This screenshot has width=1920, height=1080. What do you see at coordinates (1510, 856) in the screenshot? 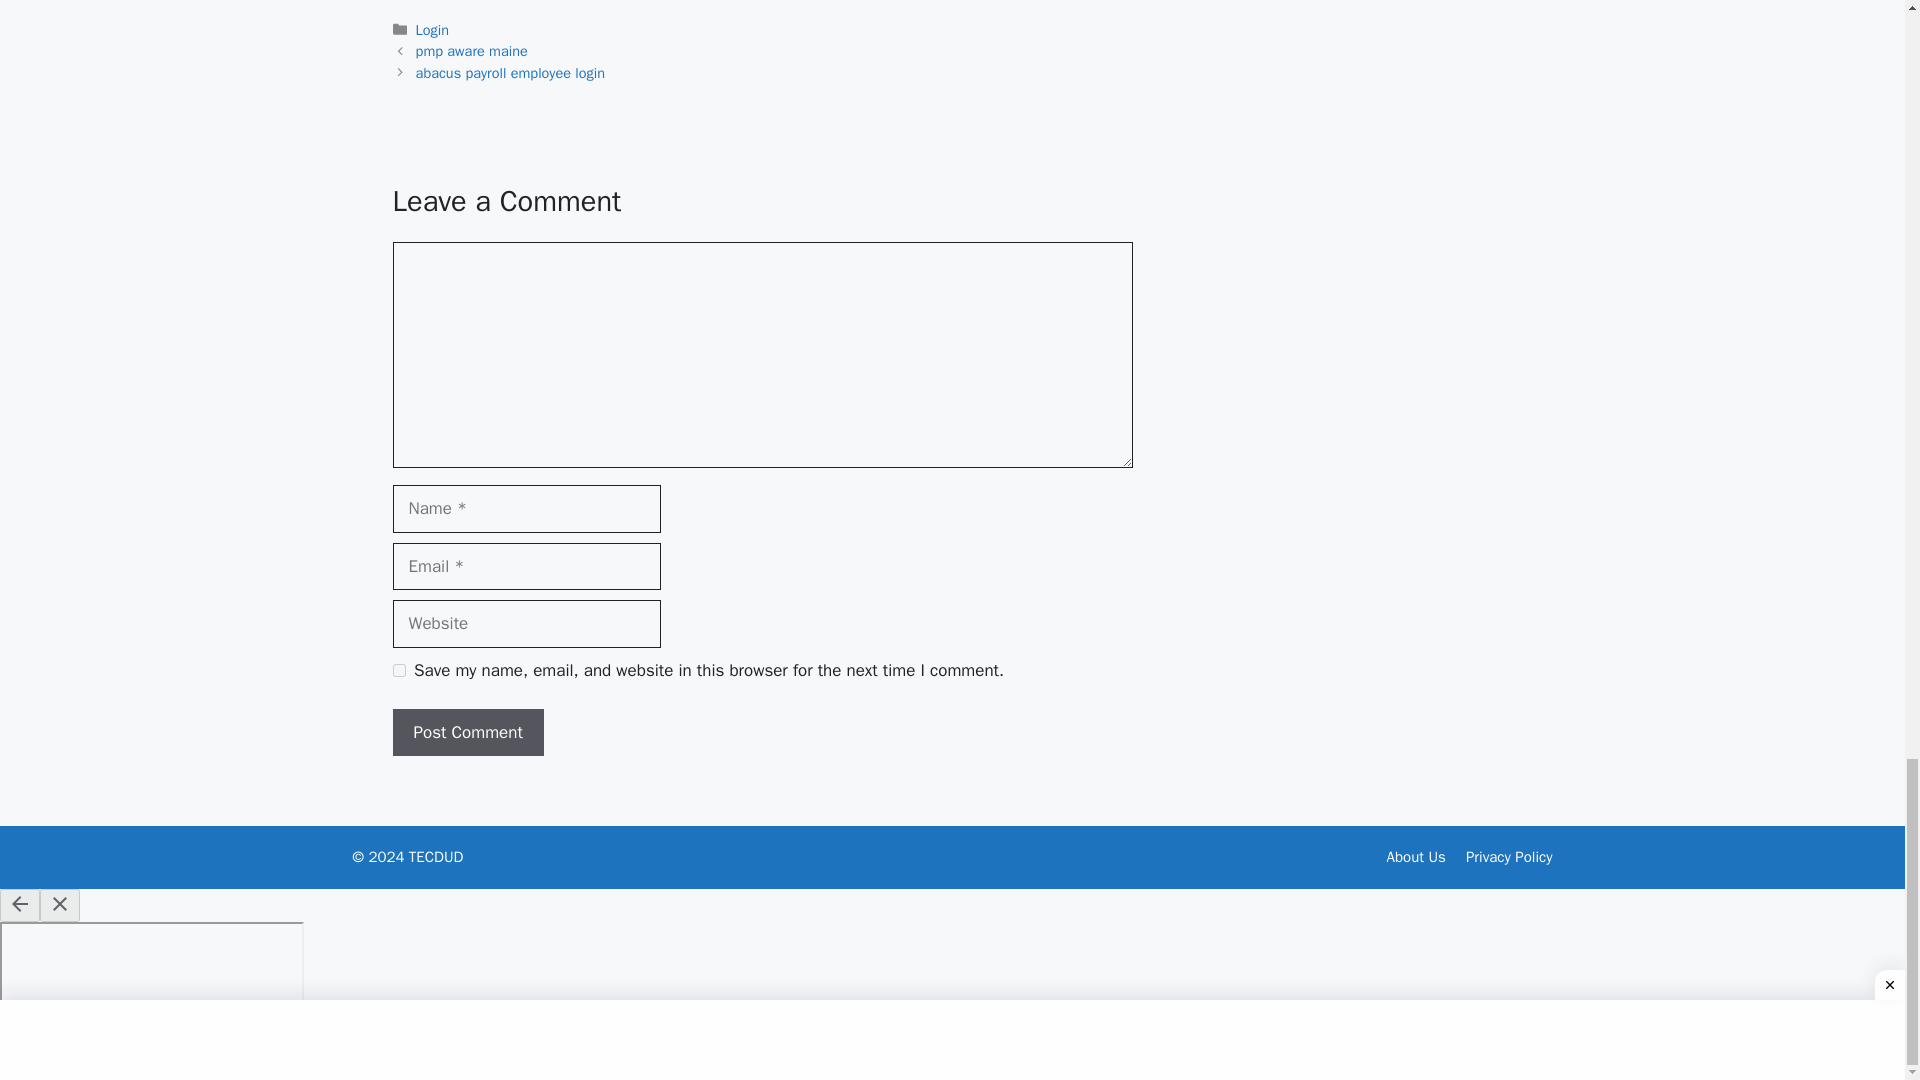
I see `Privacy Policy` at bounding box center [1510, 856].